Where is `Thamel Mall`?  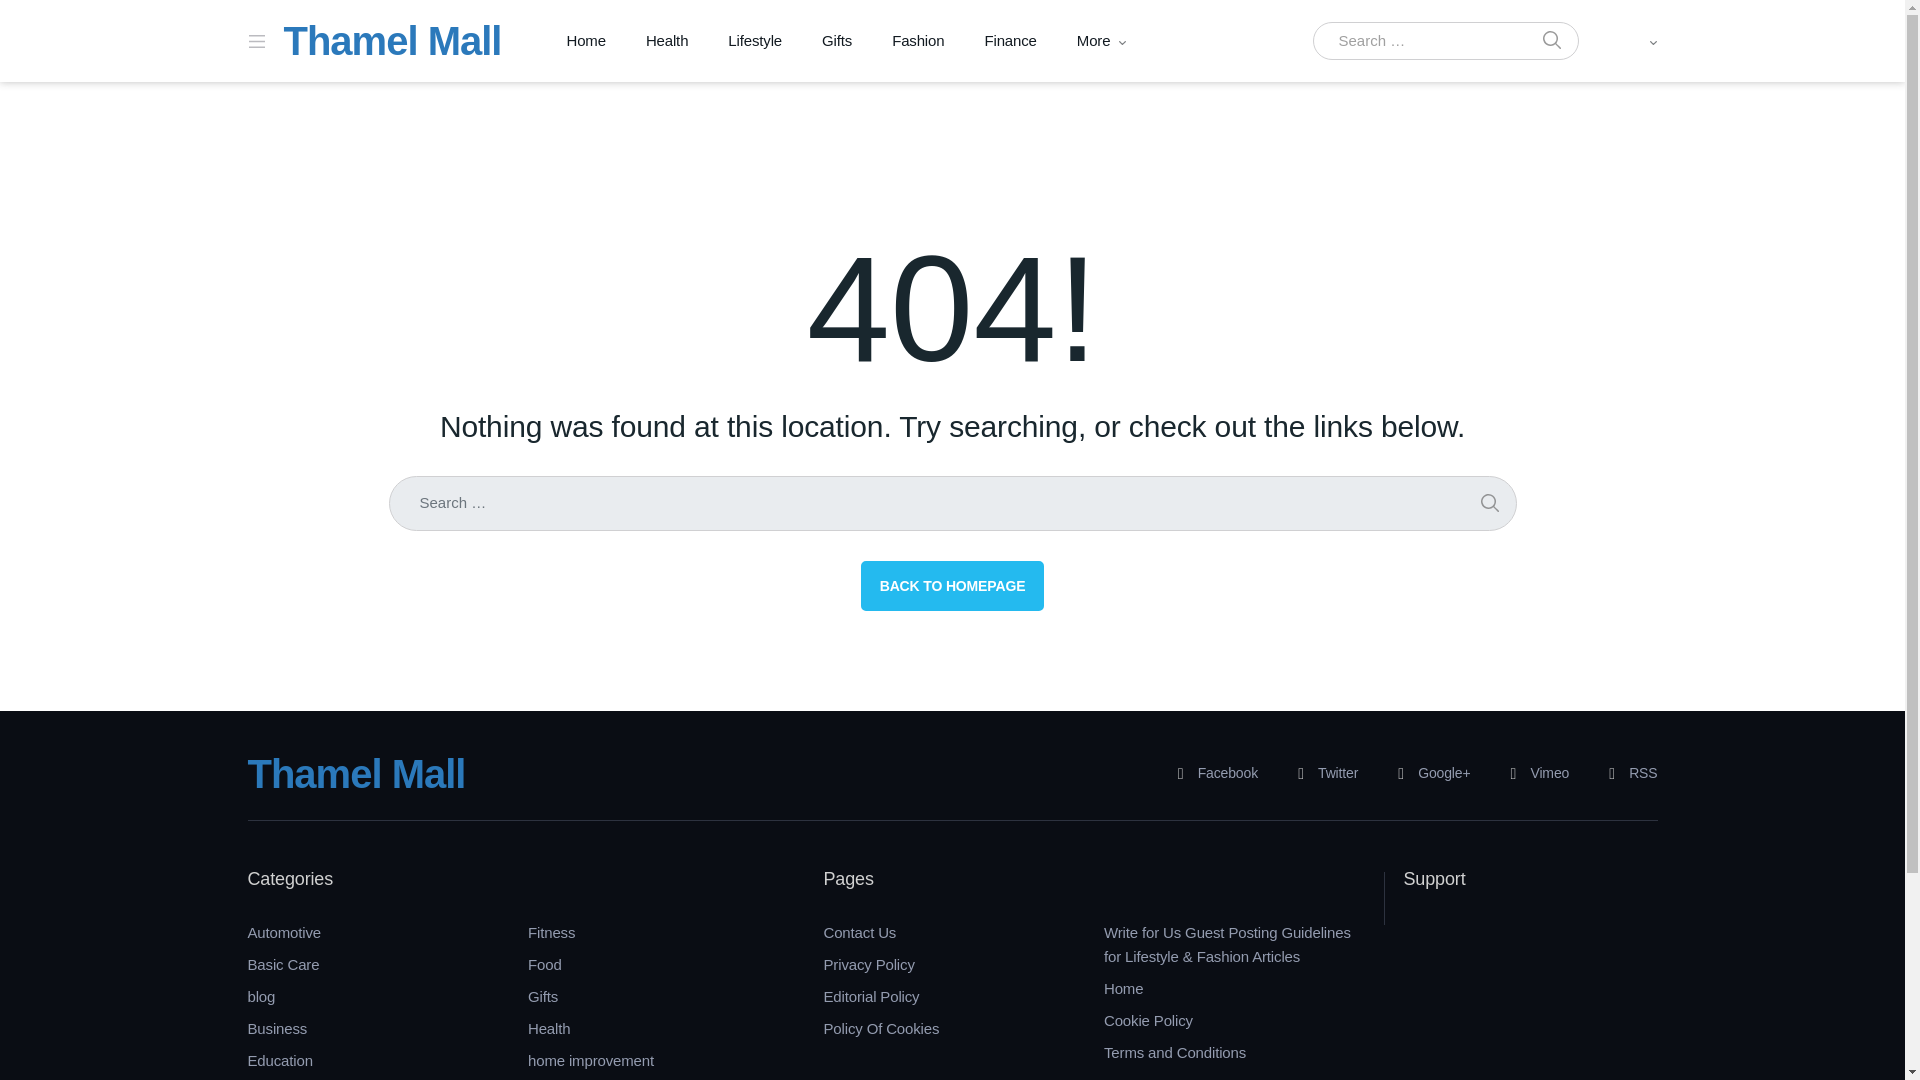 Thamel Mall is located at coordinates (356, 773).